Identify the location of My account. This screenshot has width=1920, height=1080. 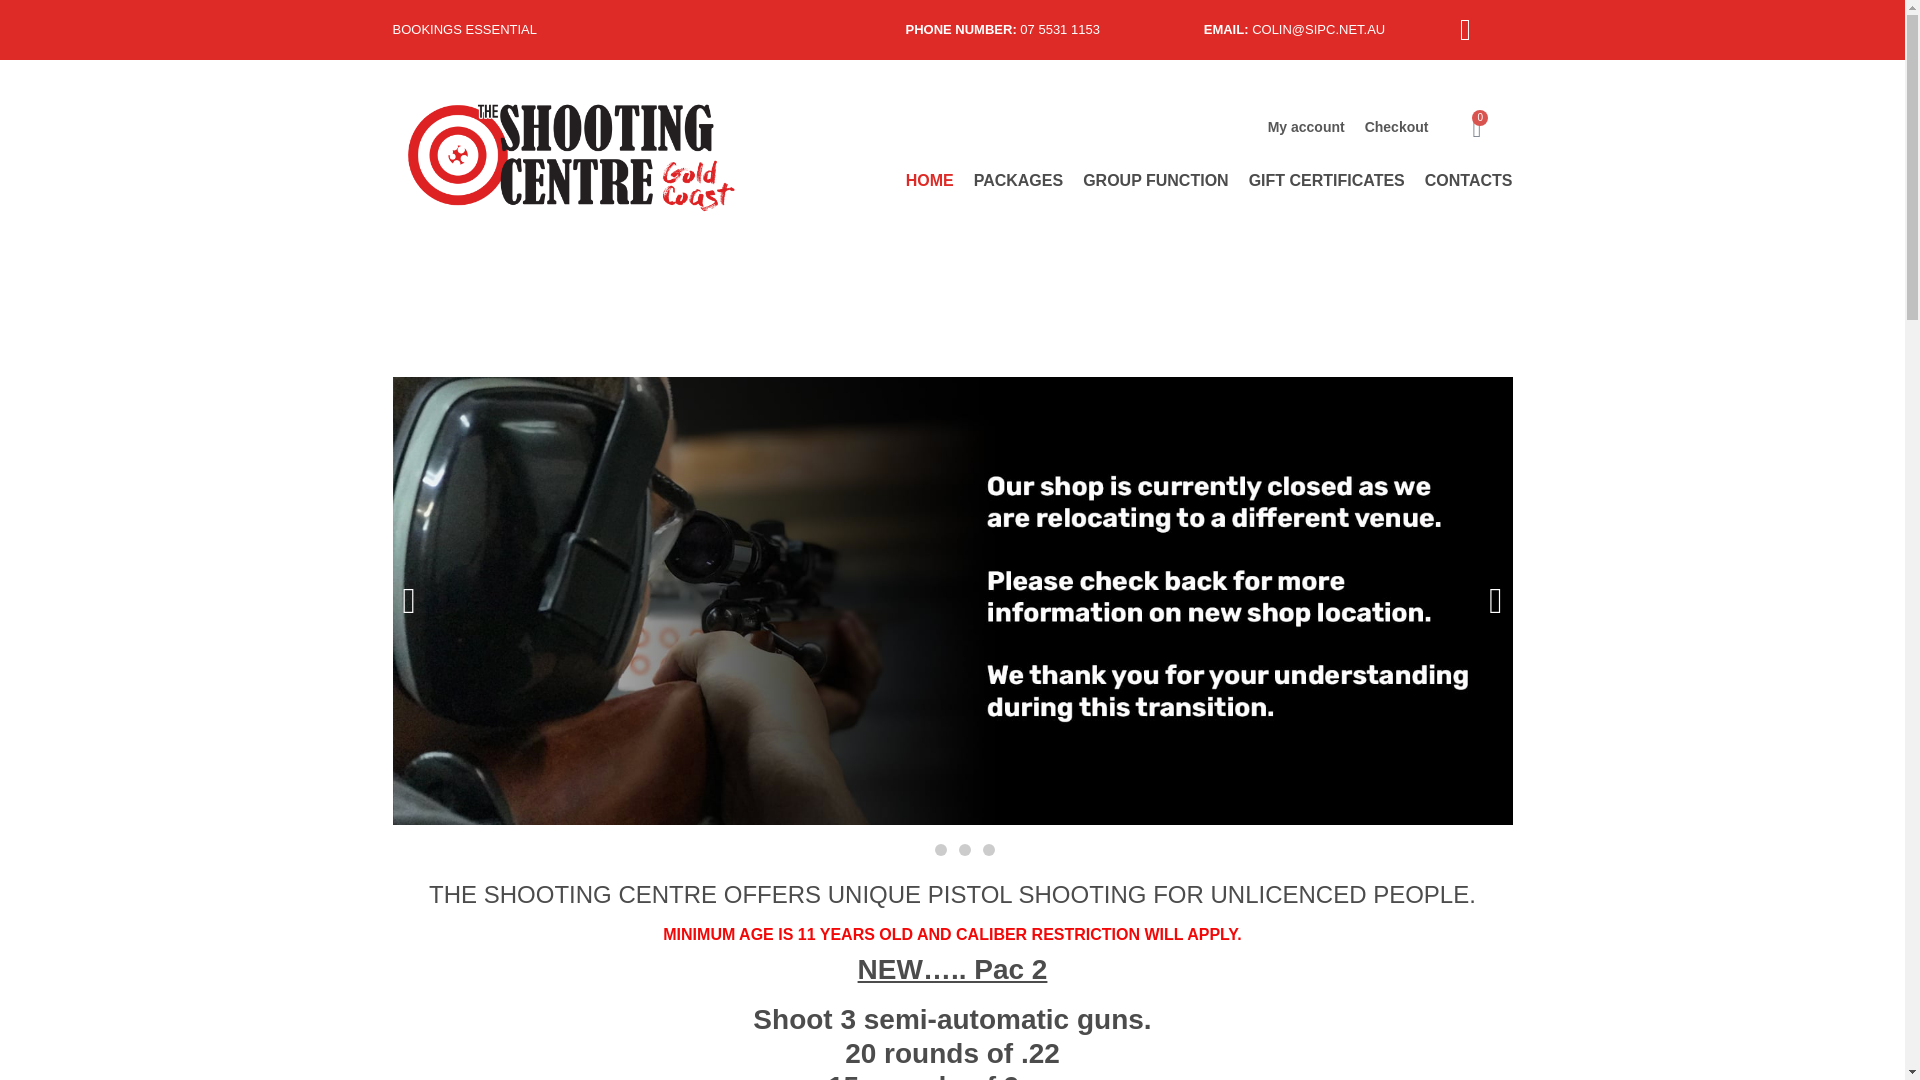
(1306, 126).